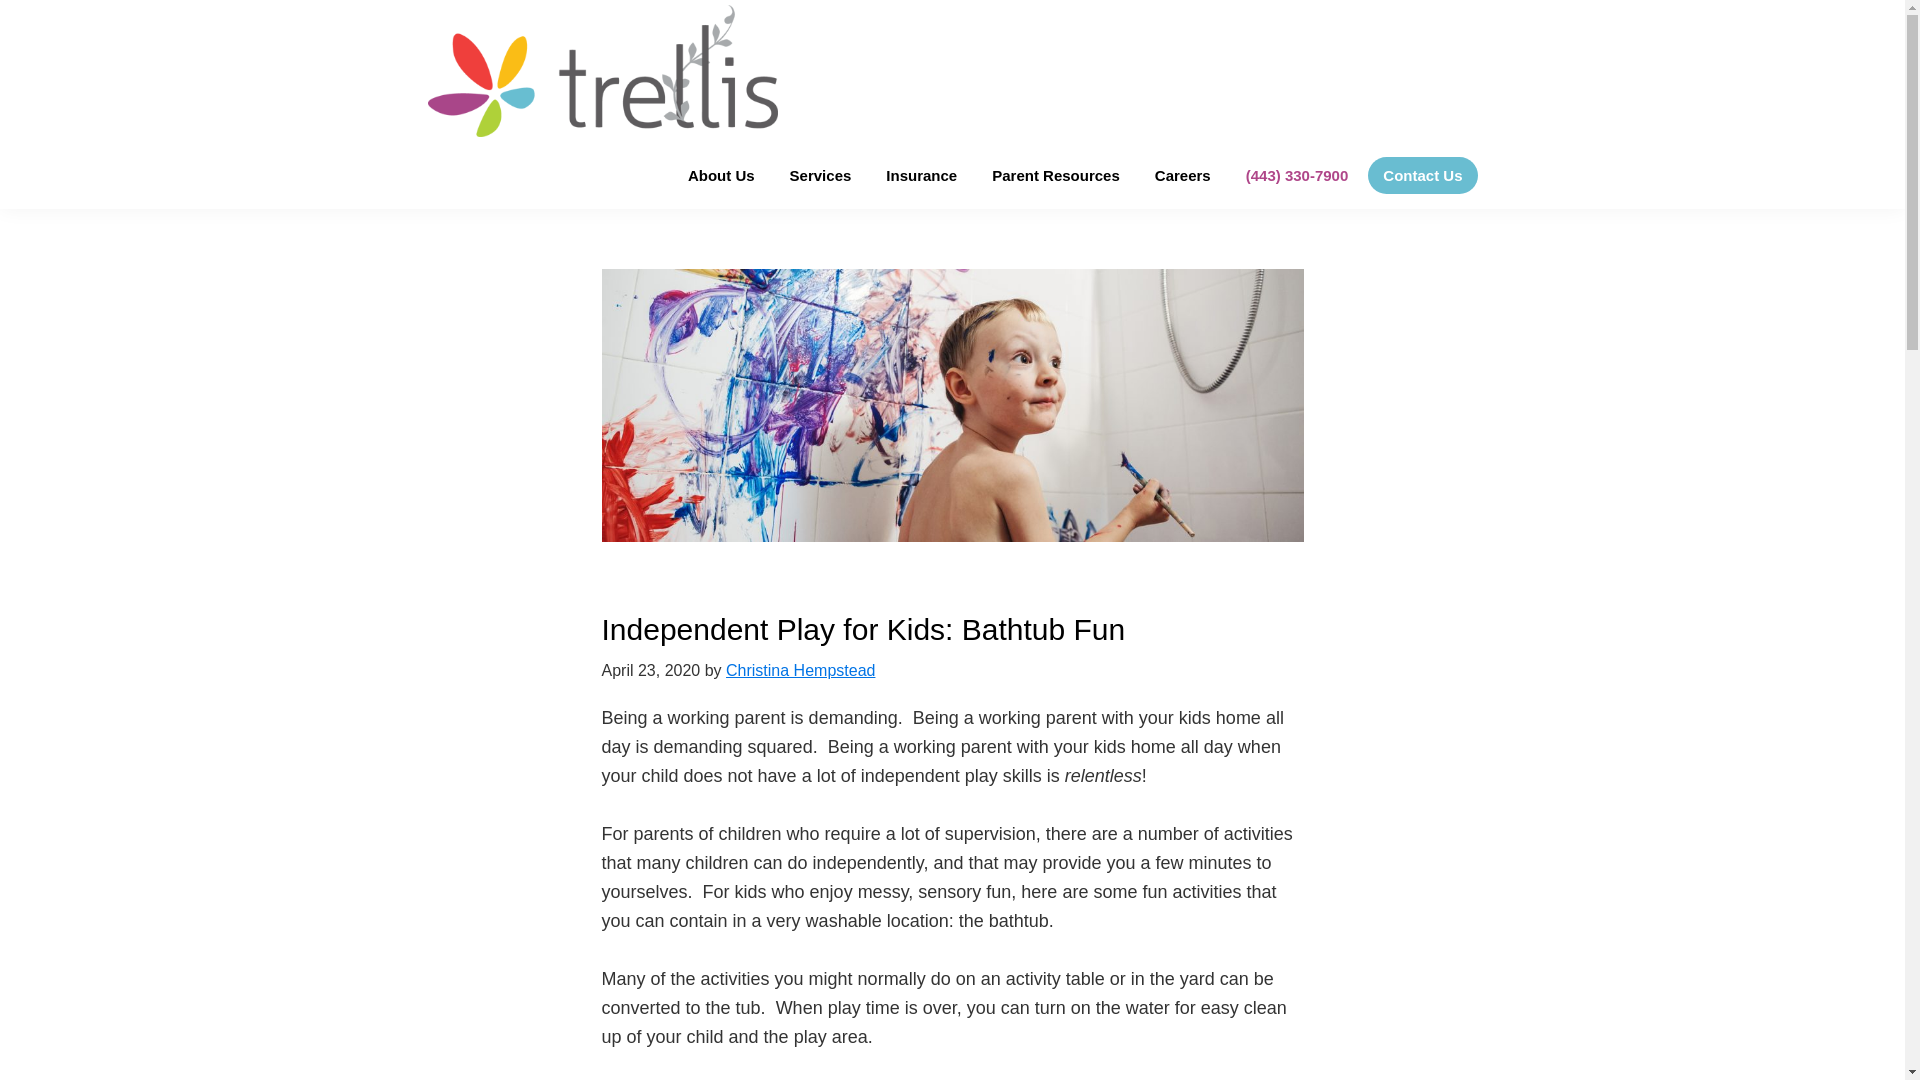 Image resolution: width=1920 pixels, height=1080 pixels. I want to click on Services, so click(821, 174).